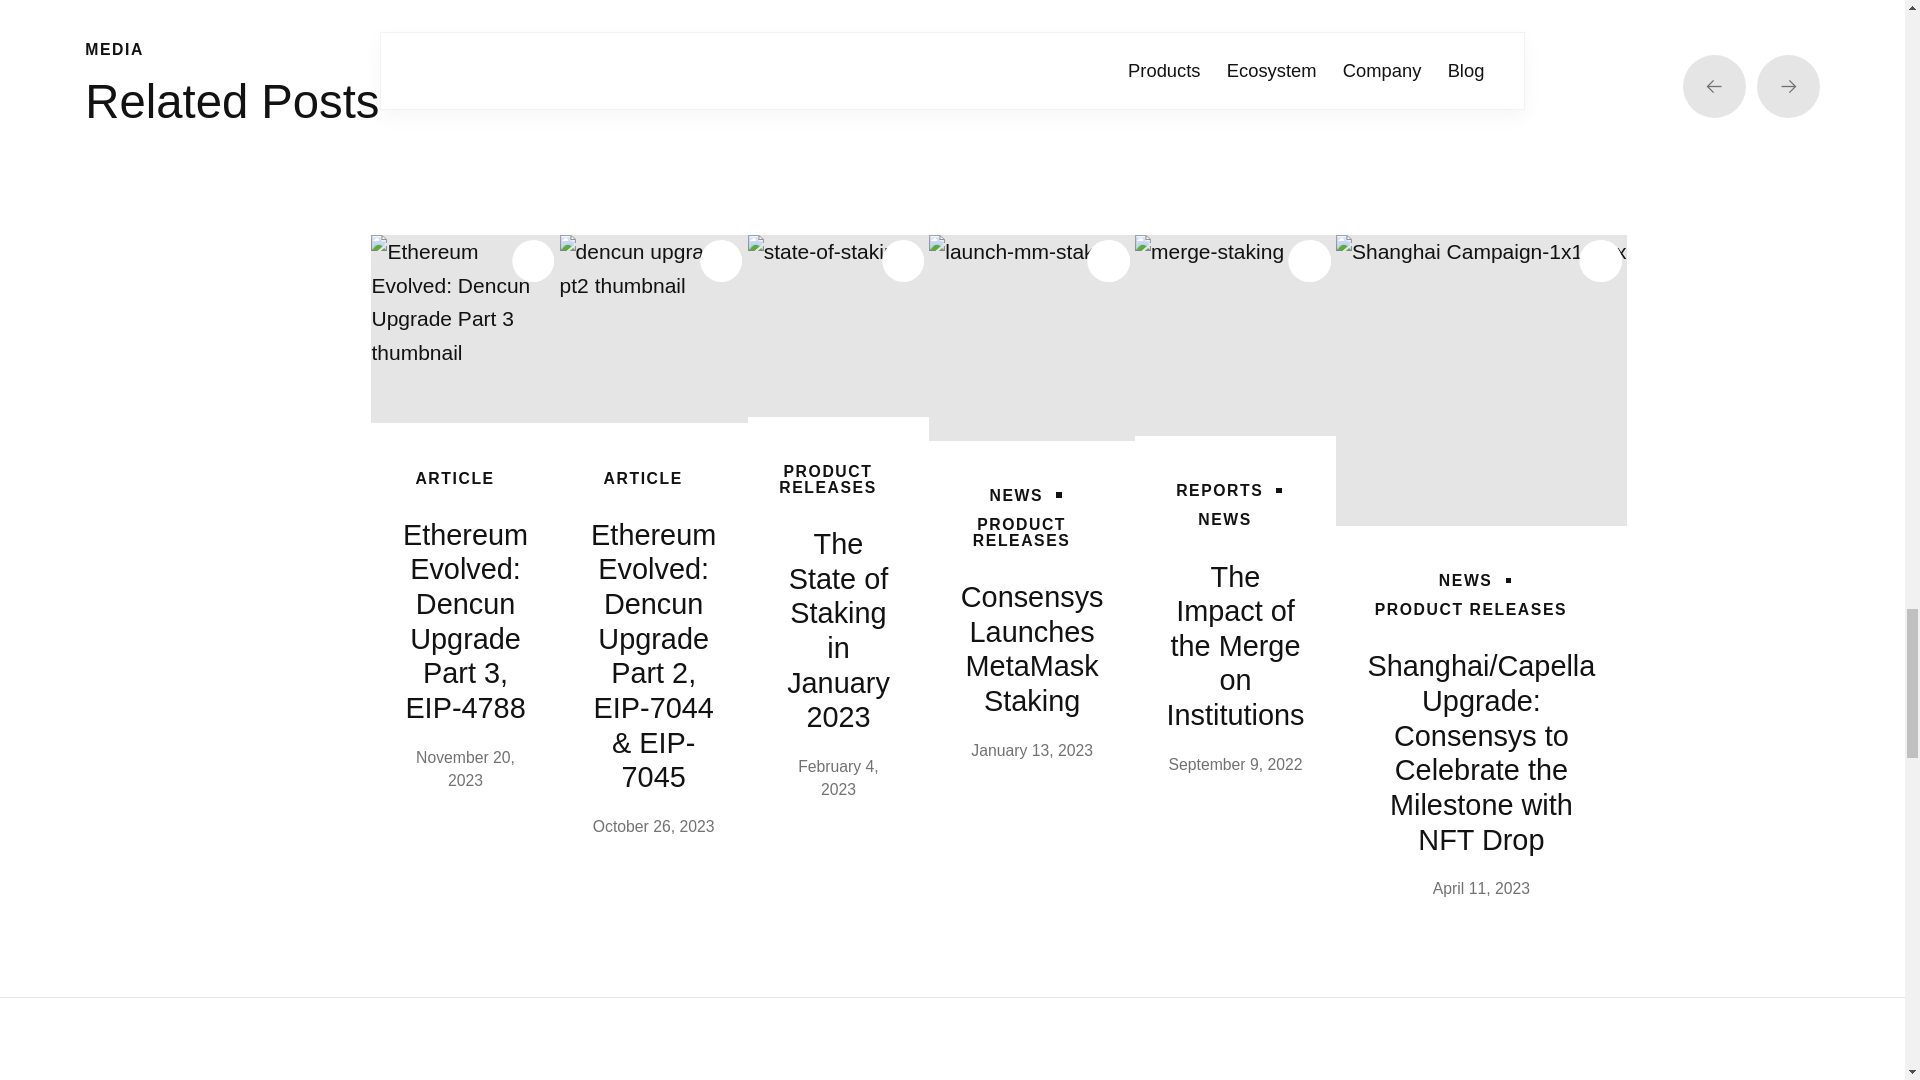 The width and height of the screenshot is (1920, 1080). I want to click on Ethereum Evolved: Dencun Upgrade Part 3, EIP-4788, so click(464, 329).